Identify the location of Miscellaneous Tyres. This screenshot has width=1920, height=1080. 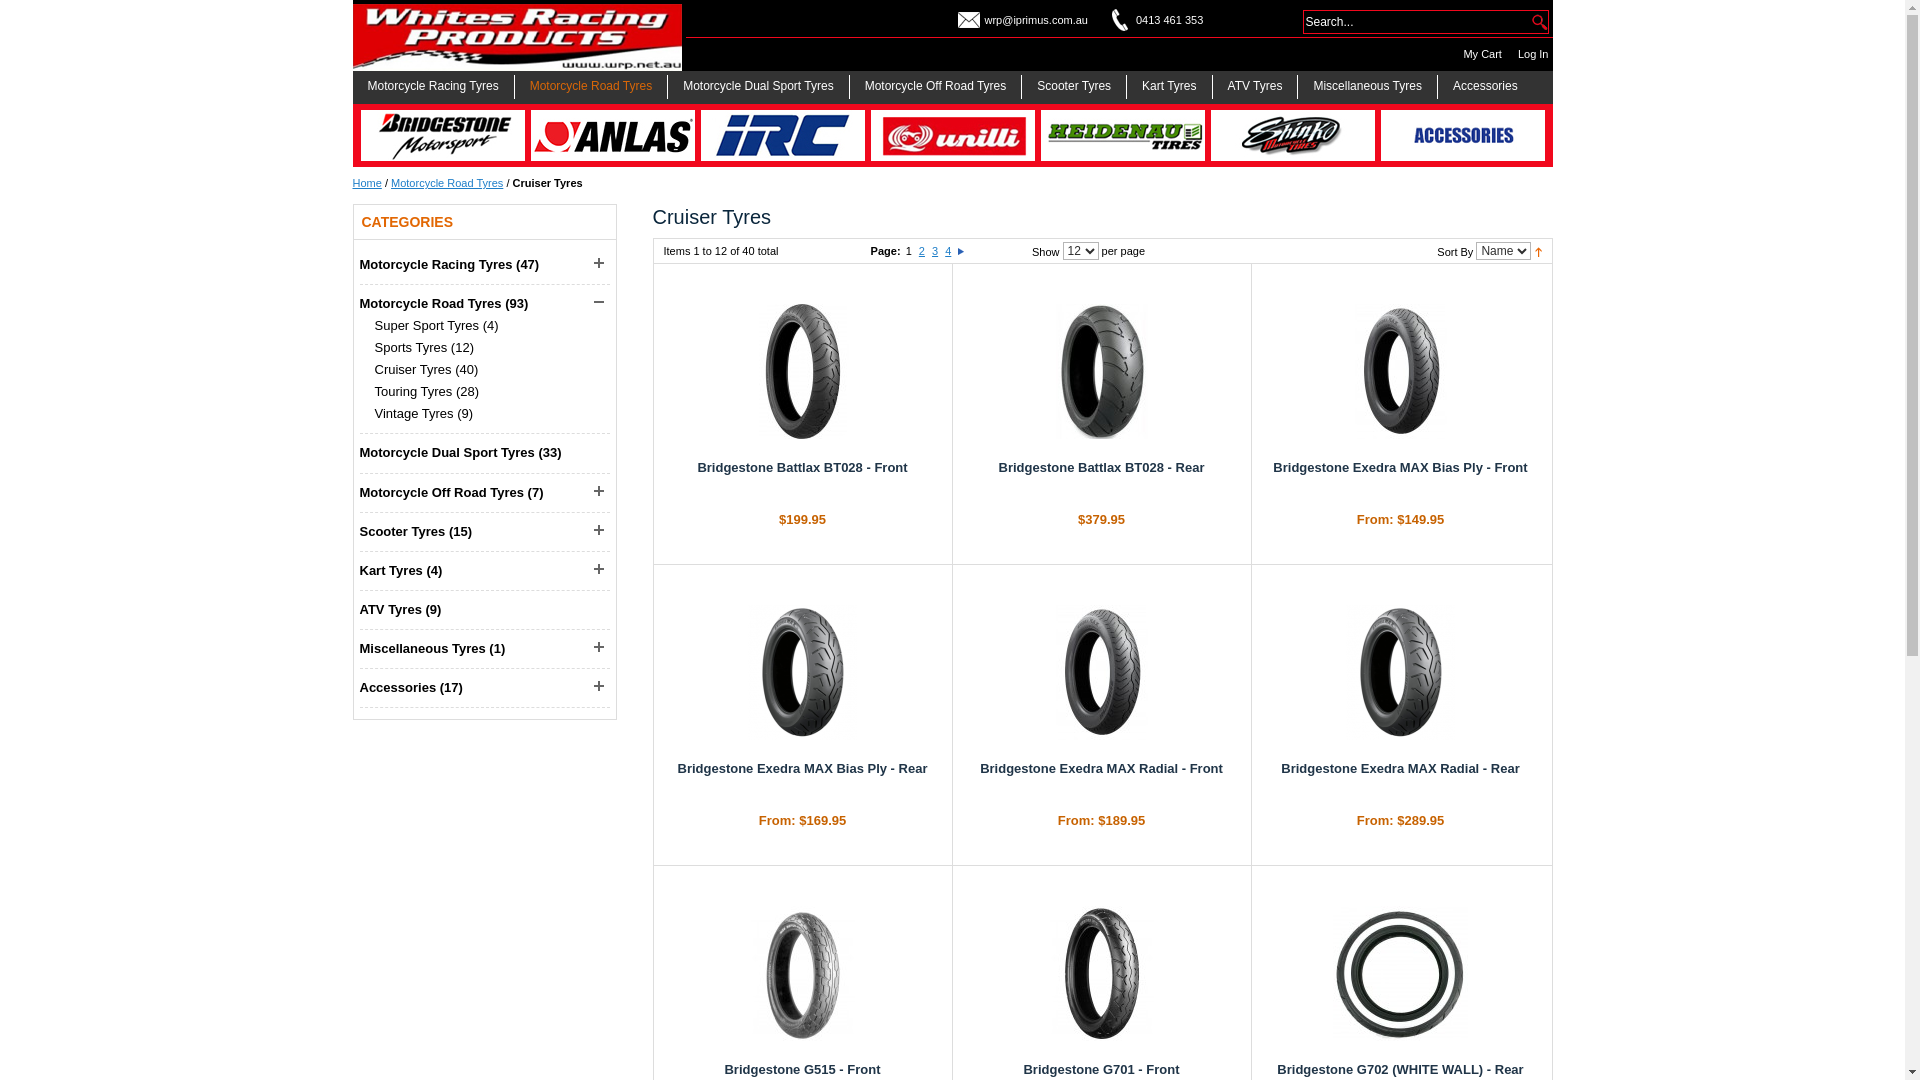
(1368, 87).